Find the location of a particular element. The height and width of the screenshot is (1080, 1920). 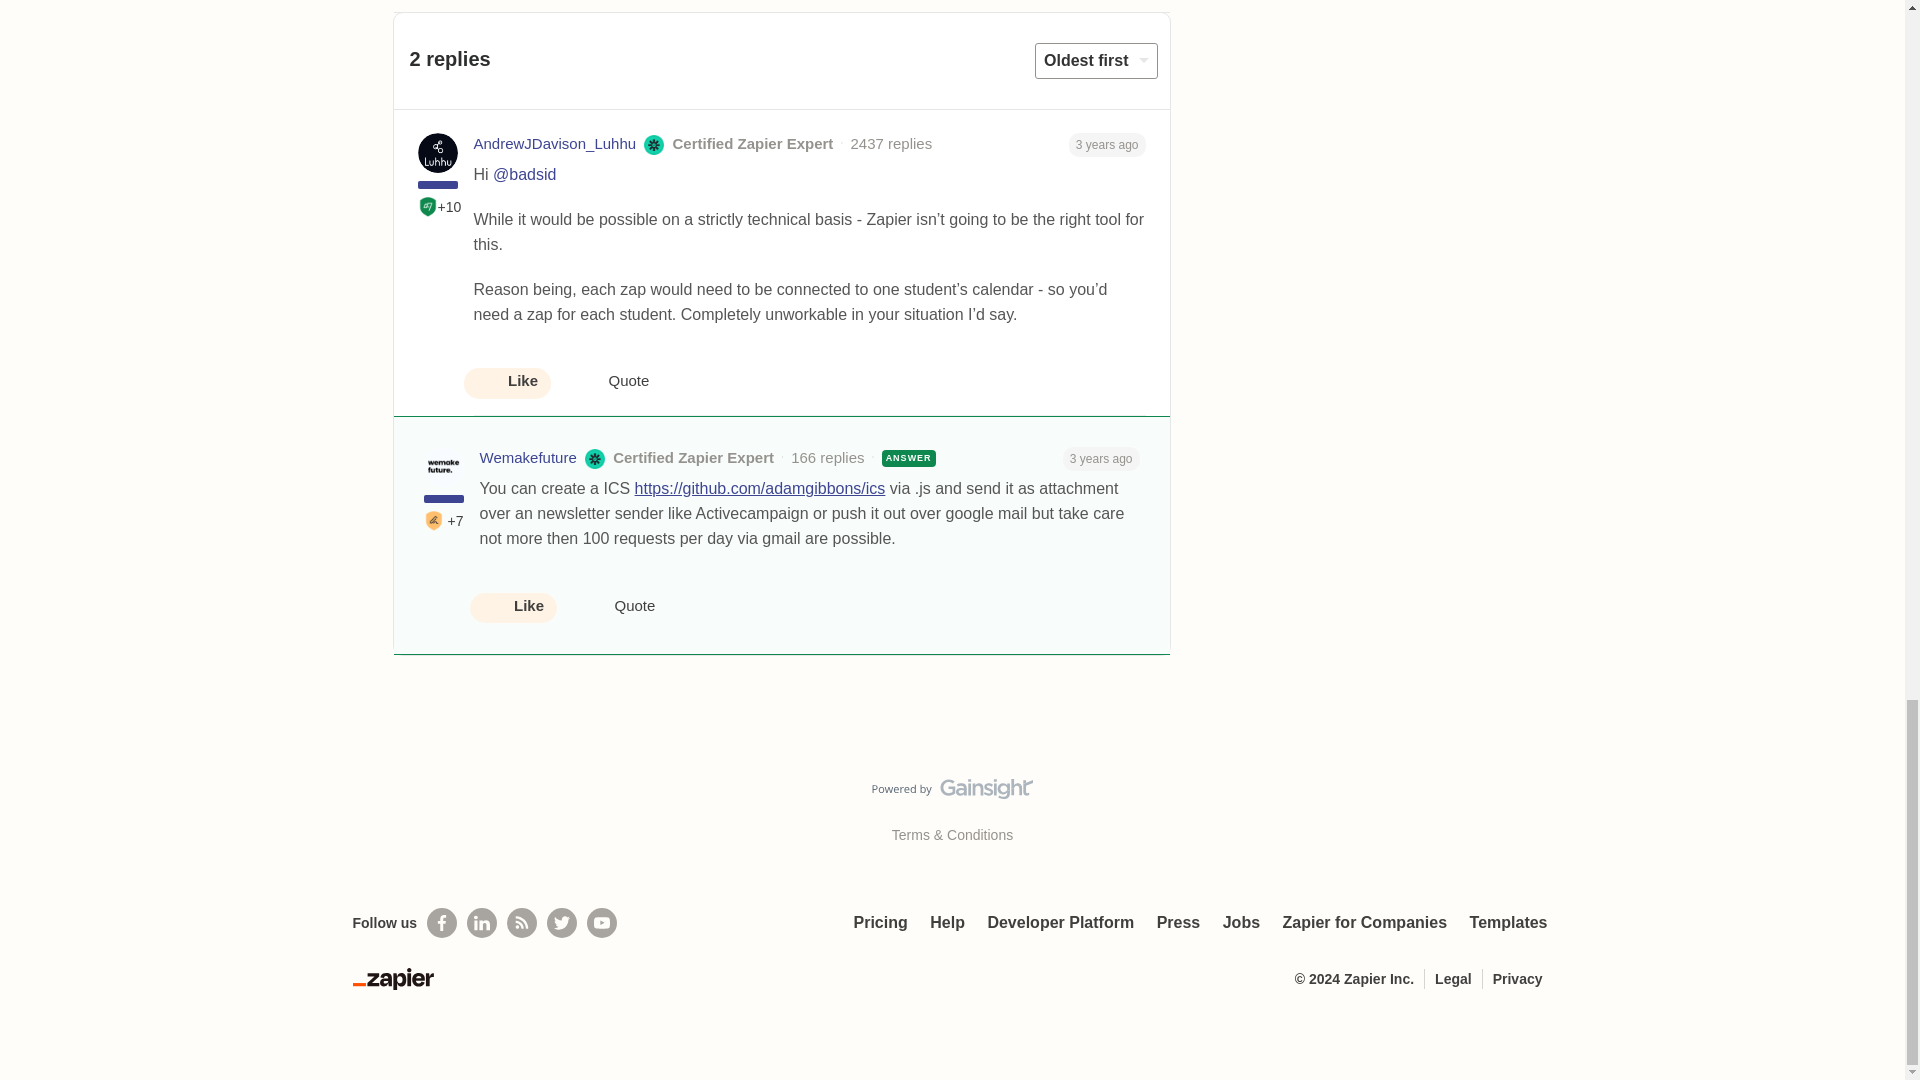

Follow us on LinkedIn is located at coordinates (482, 923).